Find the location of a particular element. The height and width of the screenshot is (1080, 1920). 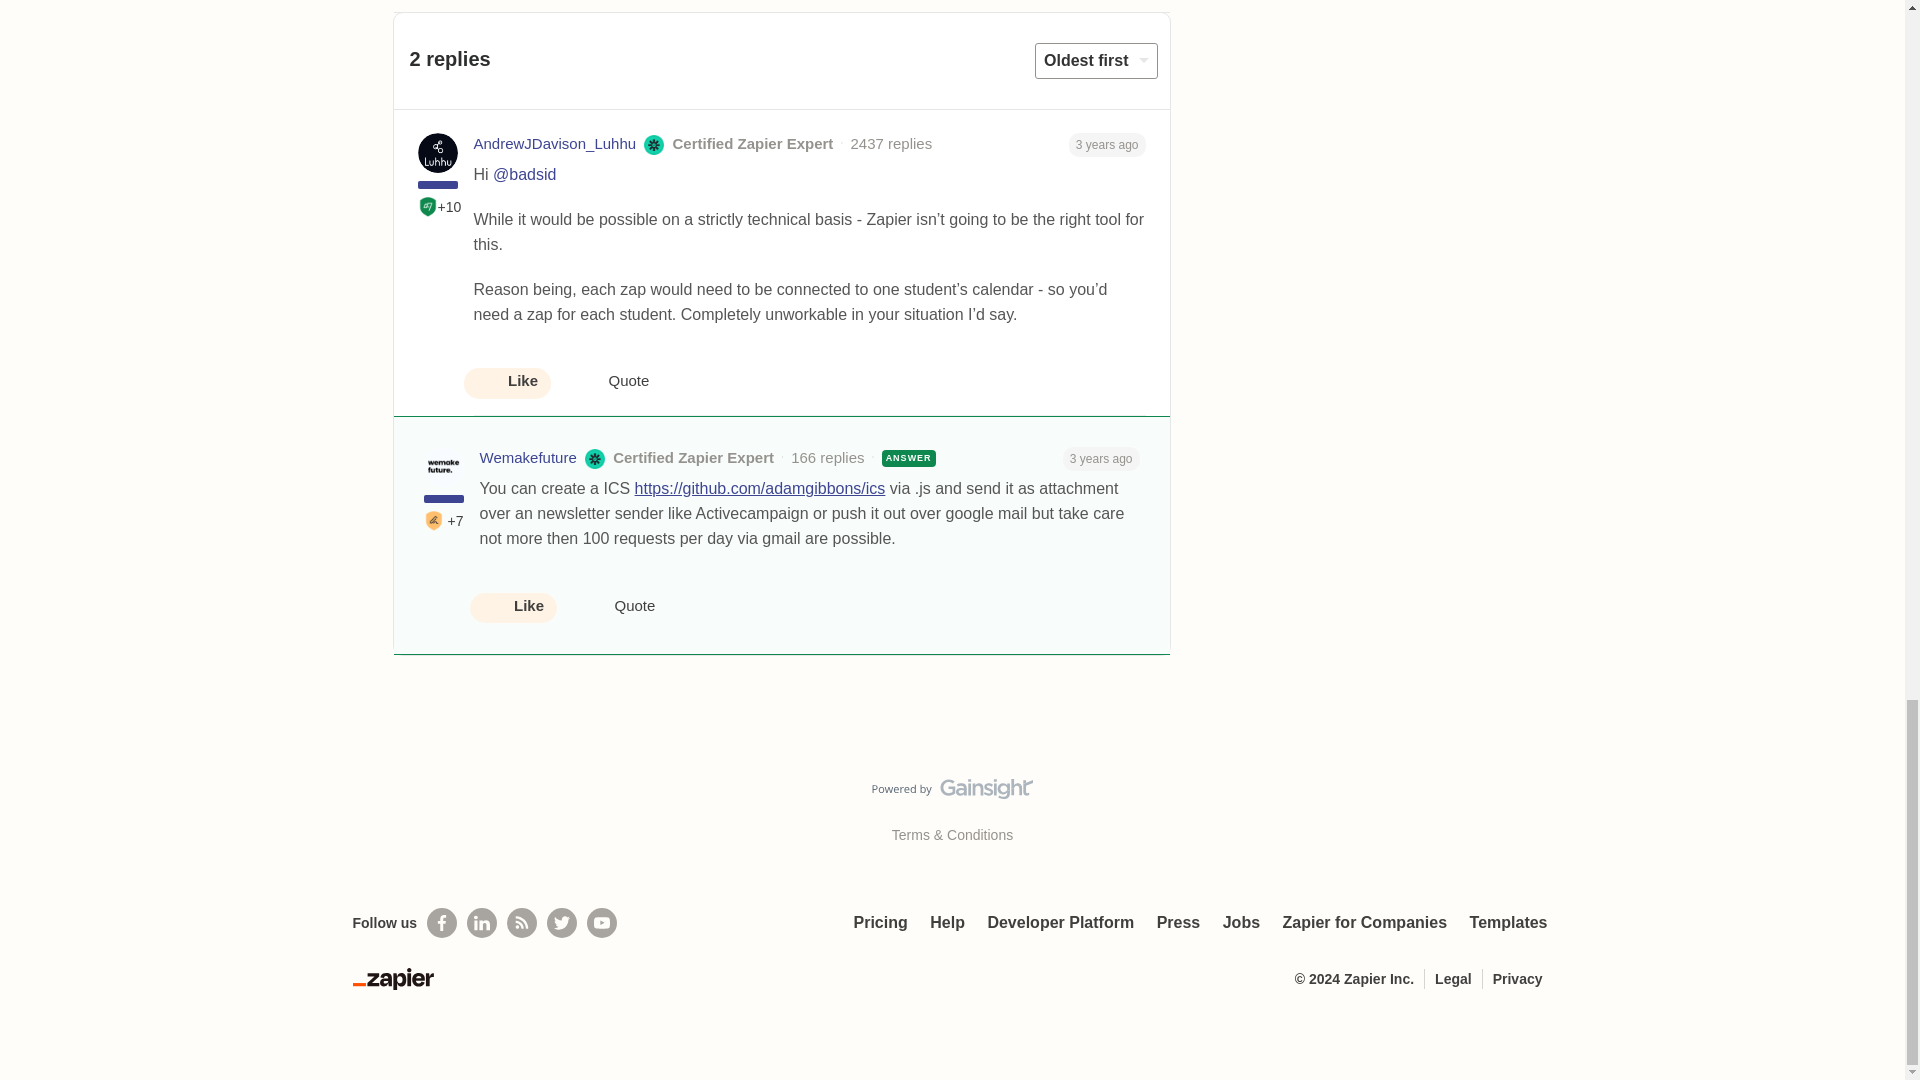

Follow us on LinkedIn is located at coordinates (482, 923).